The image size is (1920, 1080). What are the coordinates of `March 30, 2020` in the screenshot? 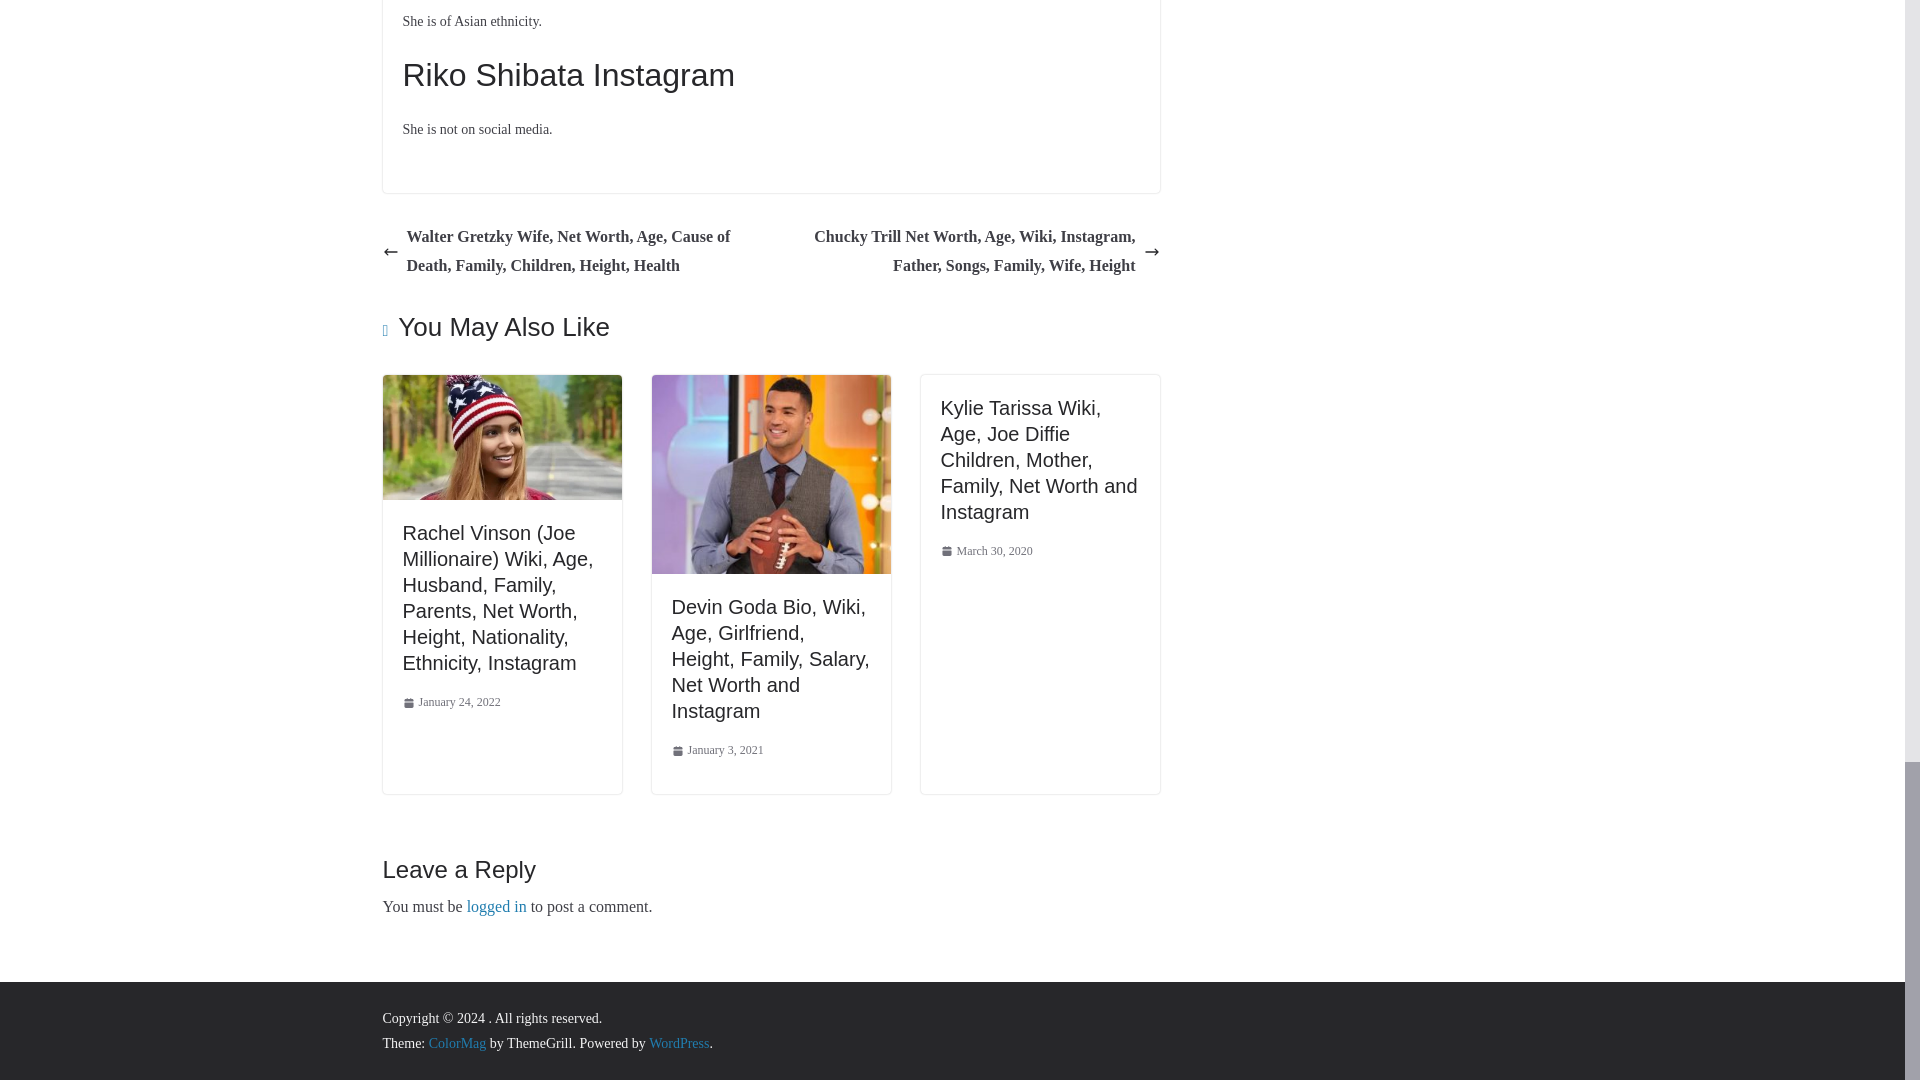 It's located at (986, 552).